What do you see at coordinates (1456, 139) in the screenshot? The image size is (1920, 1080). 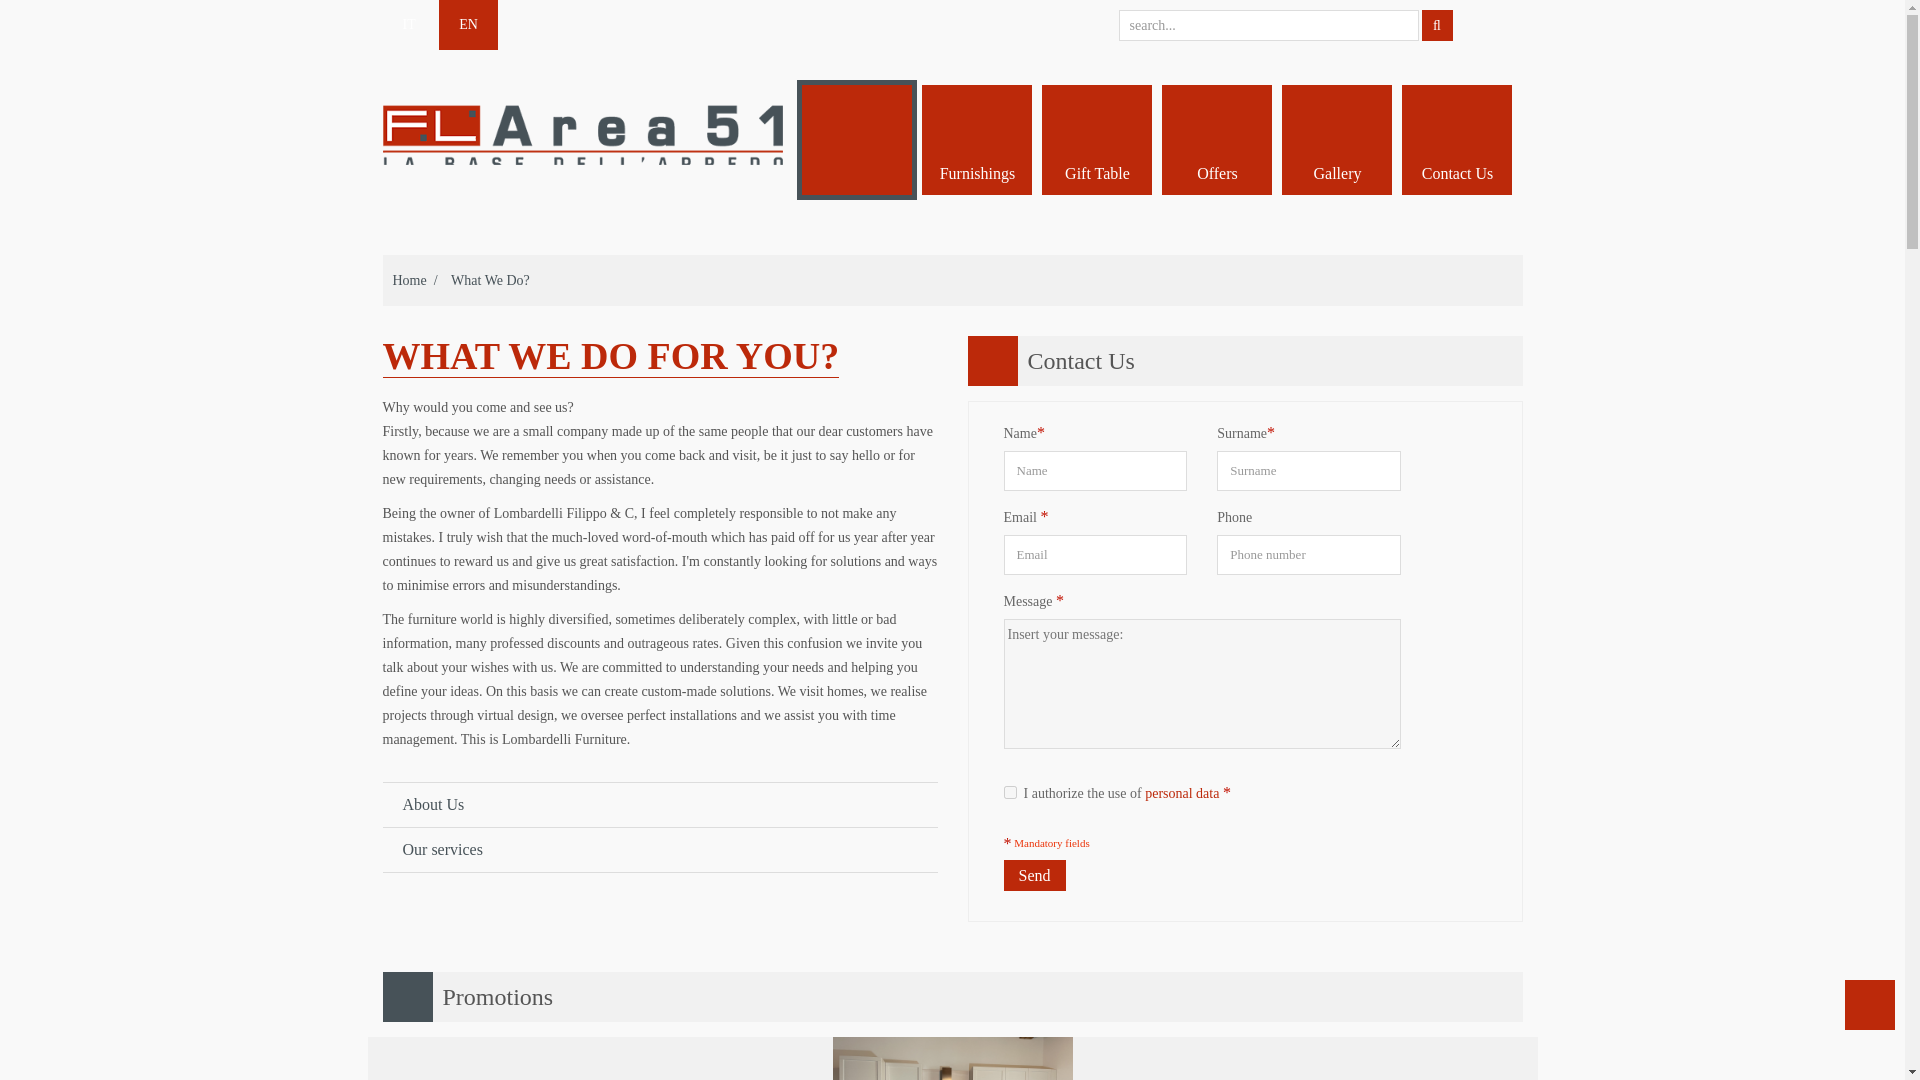 I see `Contact Us` at bounding box center [1456, 139].